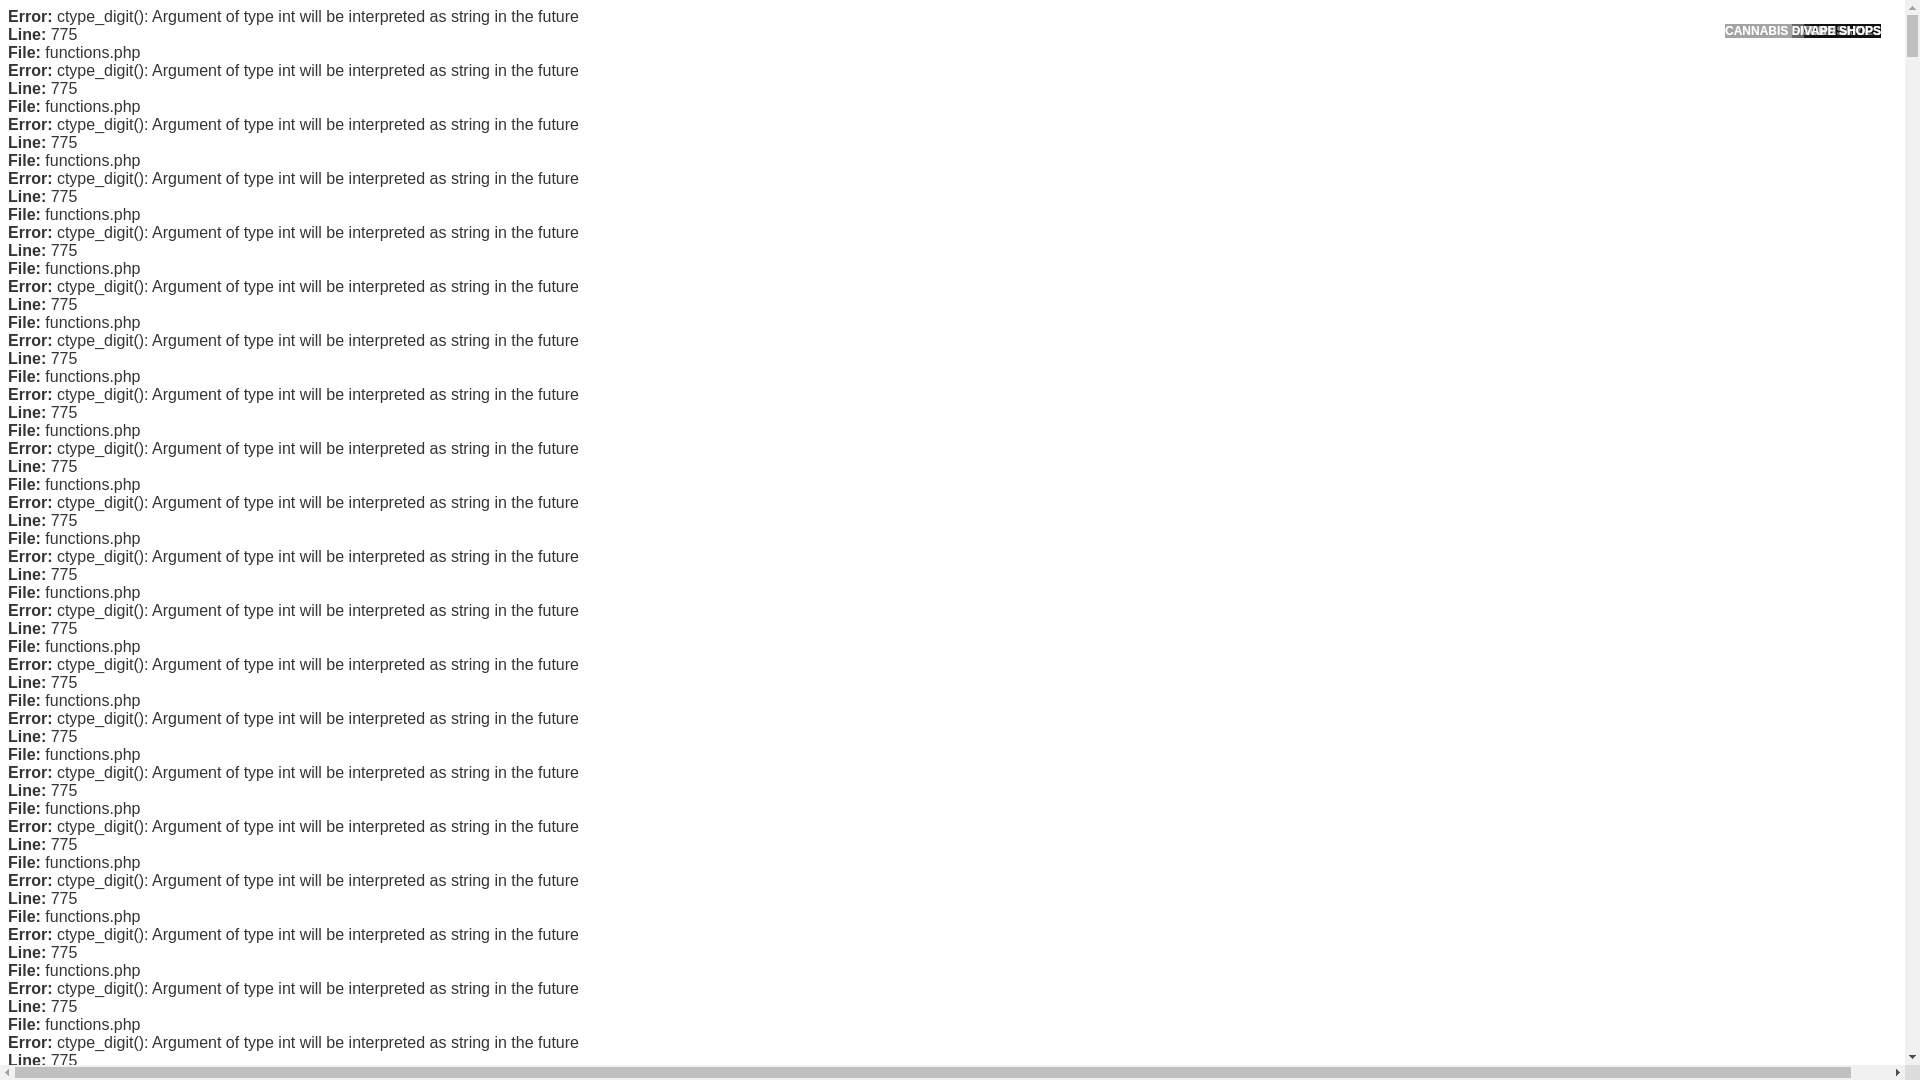 The image size is (1920, 1080). What do you see at coordinates (1314, 227) in the screenshot?
I see `Latest Article` at bounding box center [1314, 227].